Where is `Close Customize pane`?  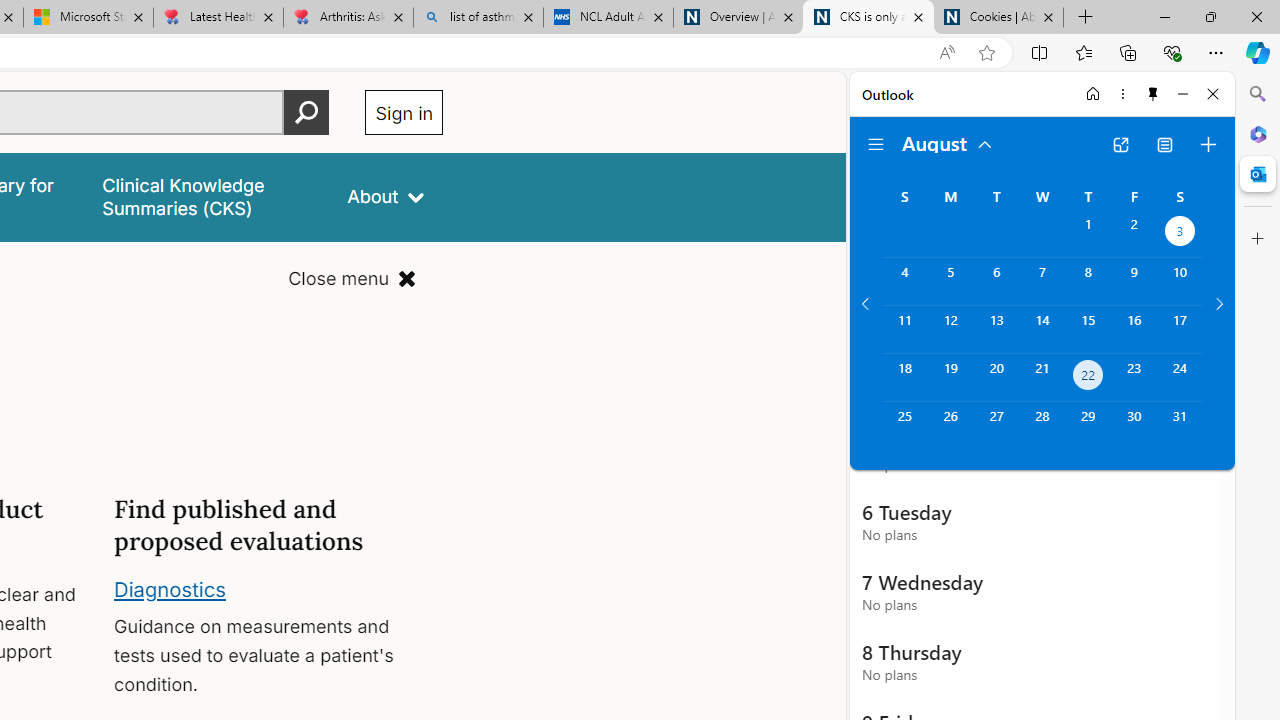
Close Customize pane is located at coordinates (1258, 239).